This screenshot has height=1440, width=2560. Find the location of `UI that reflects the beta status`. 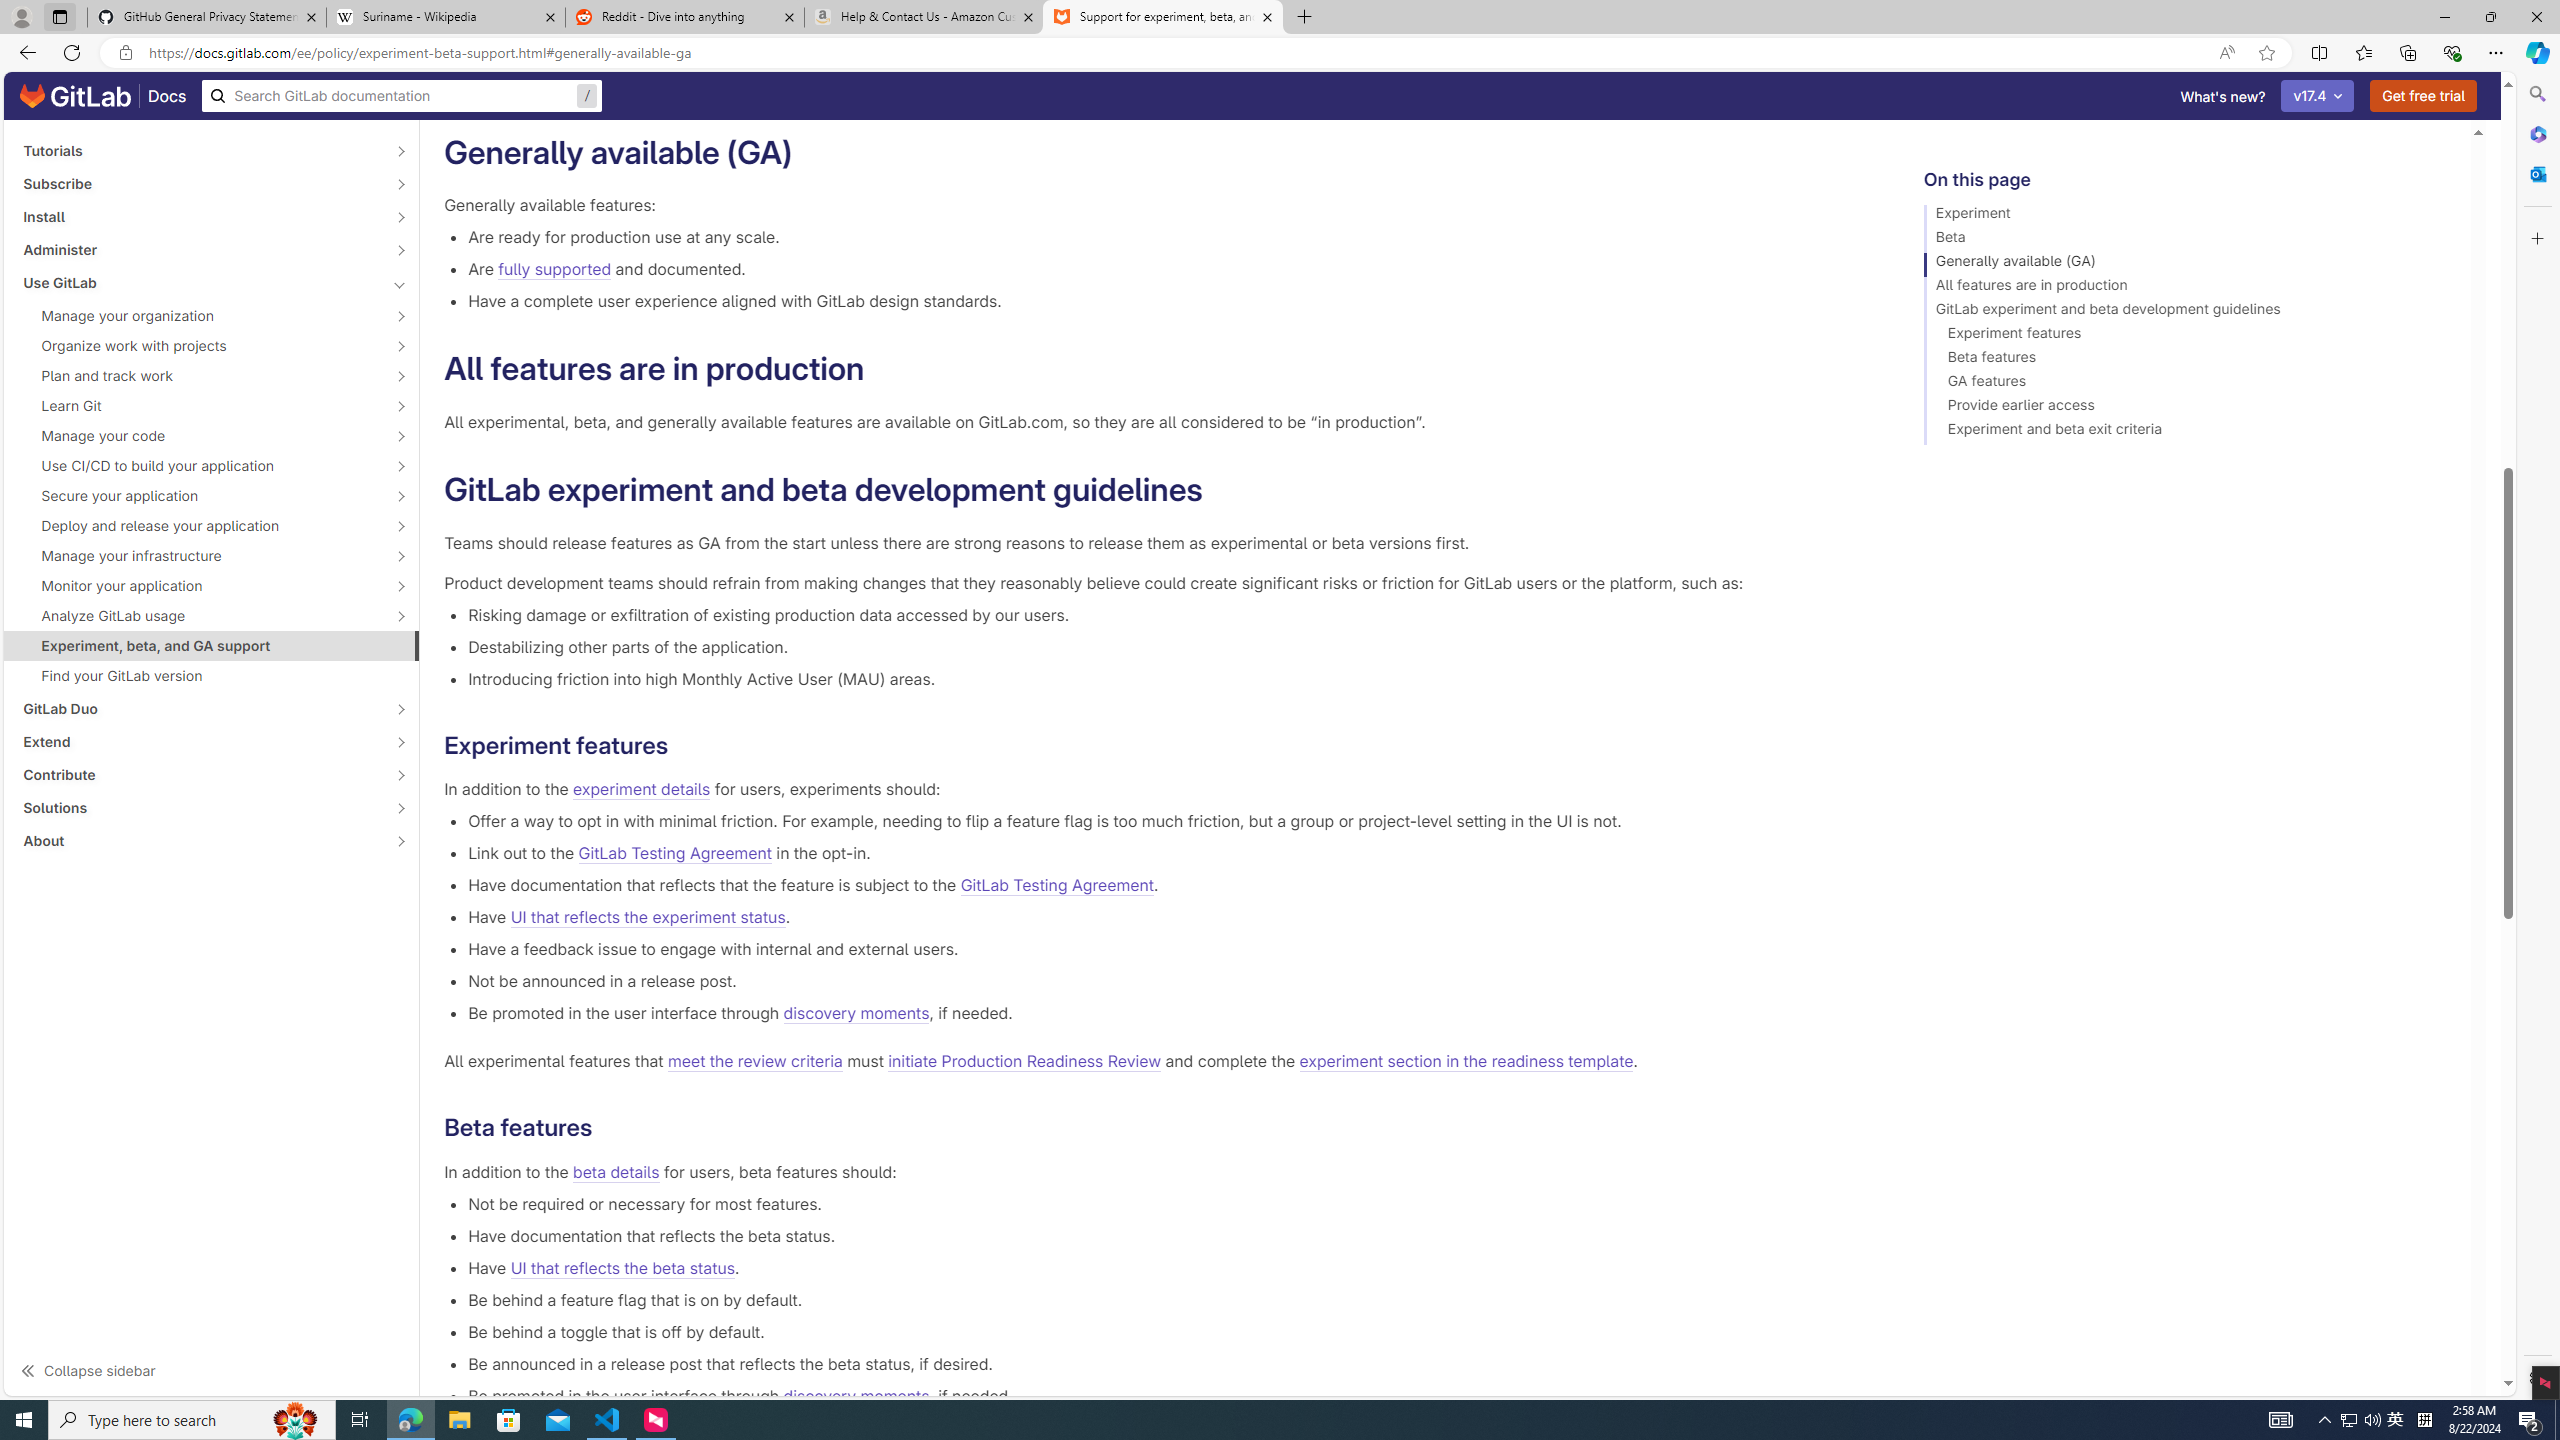

UI that reflects the beta status is located at coordinates (622, 1268).